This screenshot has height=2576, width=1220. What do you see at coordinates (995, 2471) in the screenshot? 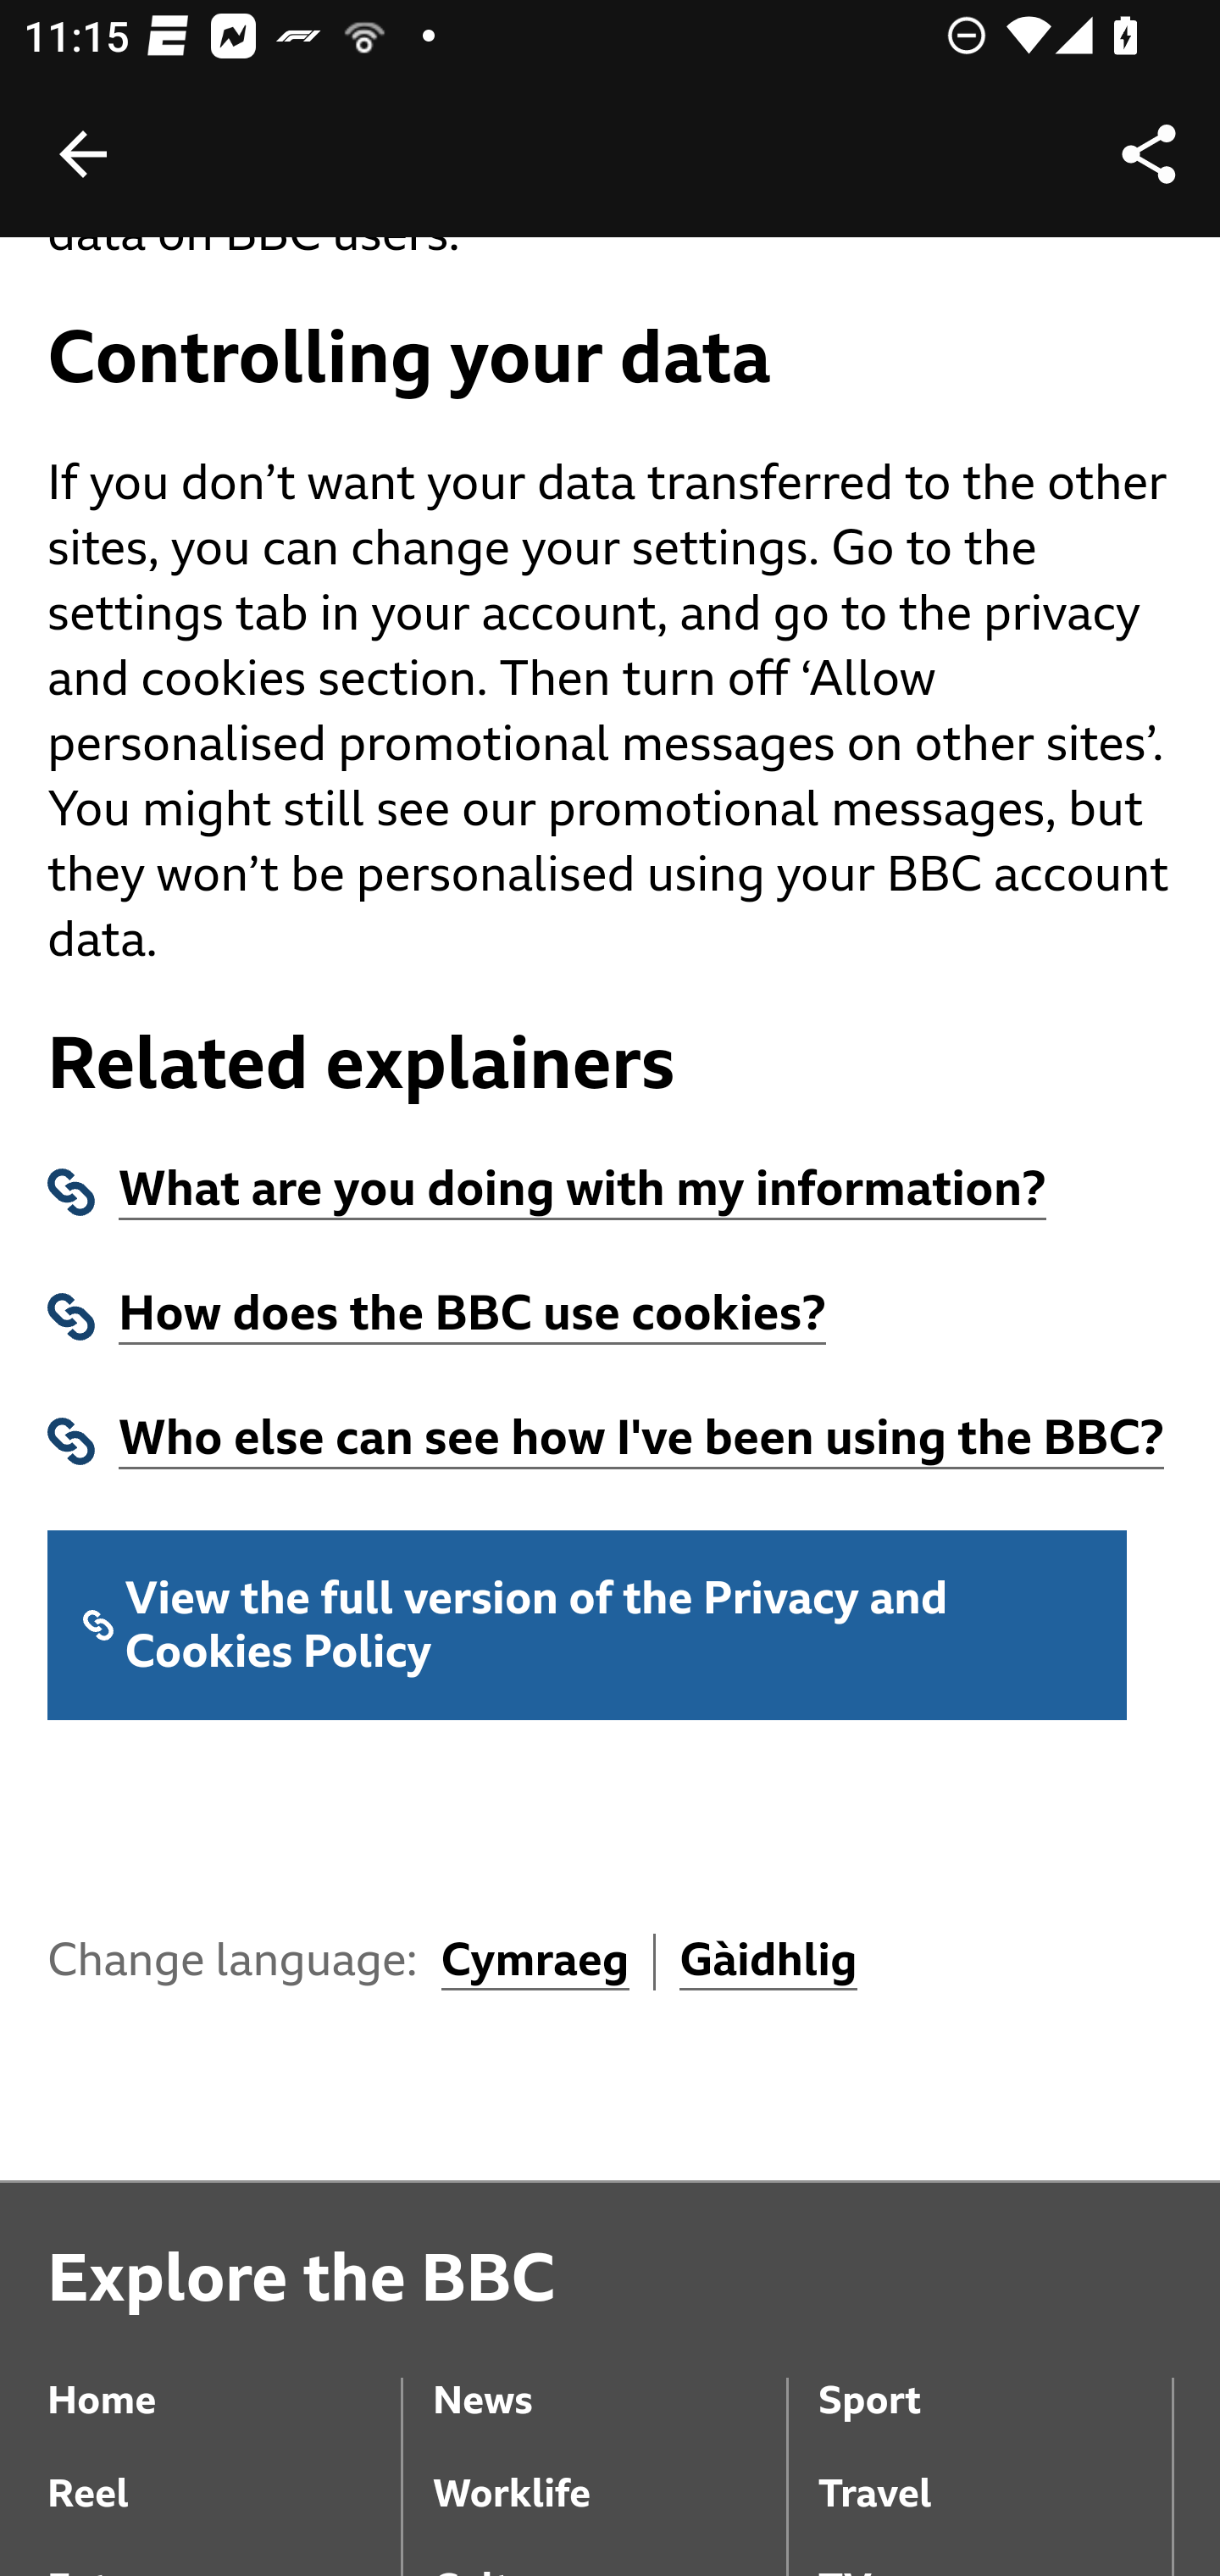
I see `Travel` at bounding box center [995, 2471].